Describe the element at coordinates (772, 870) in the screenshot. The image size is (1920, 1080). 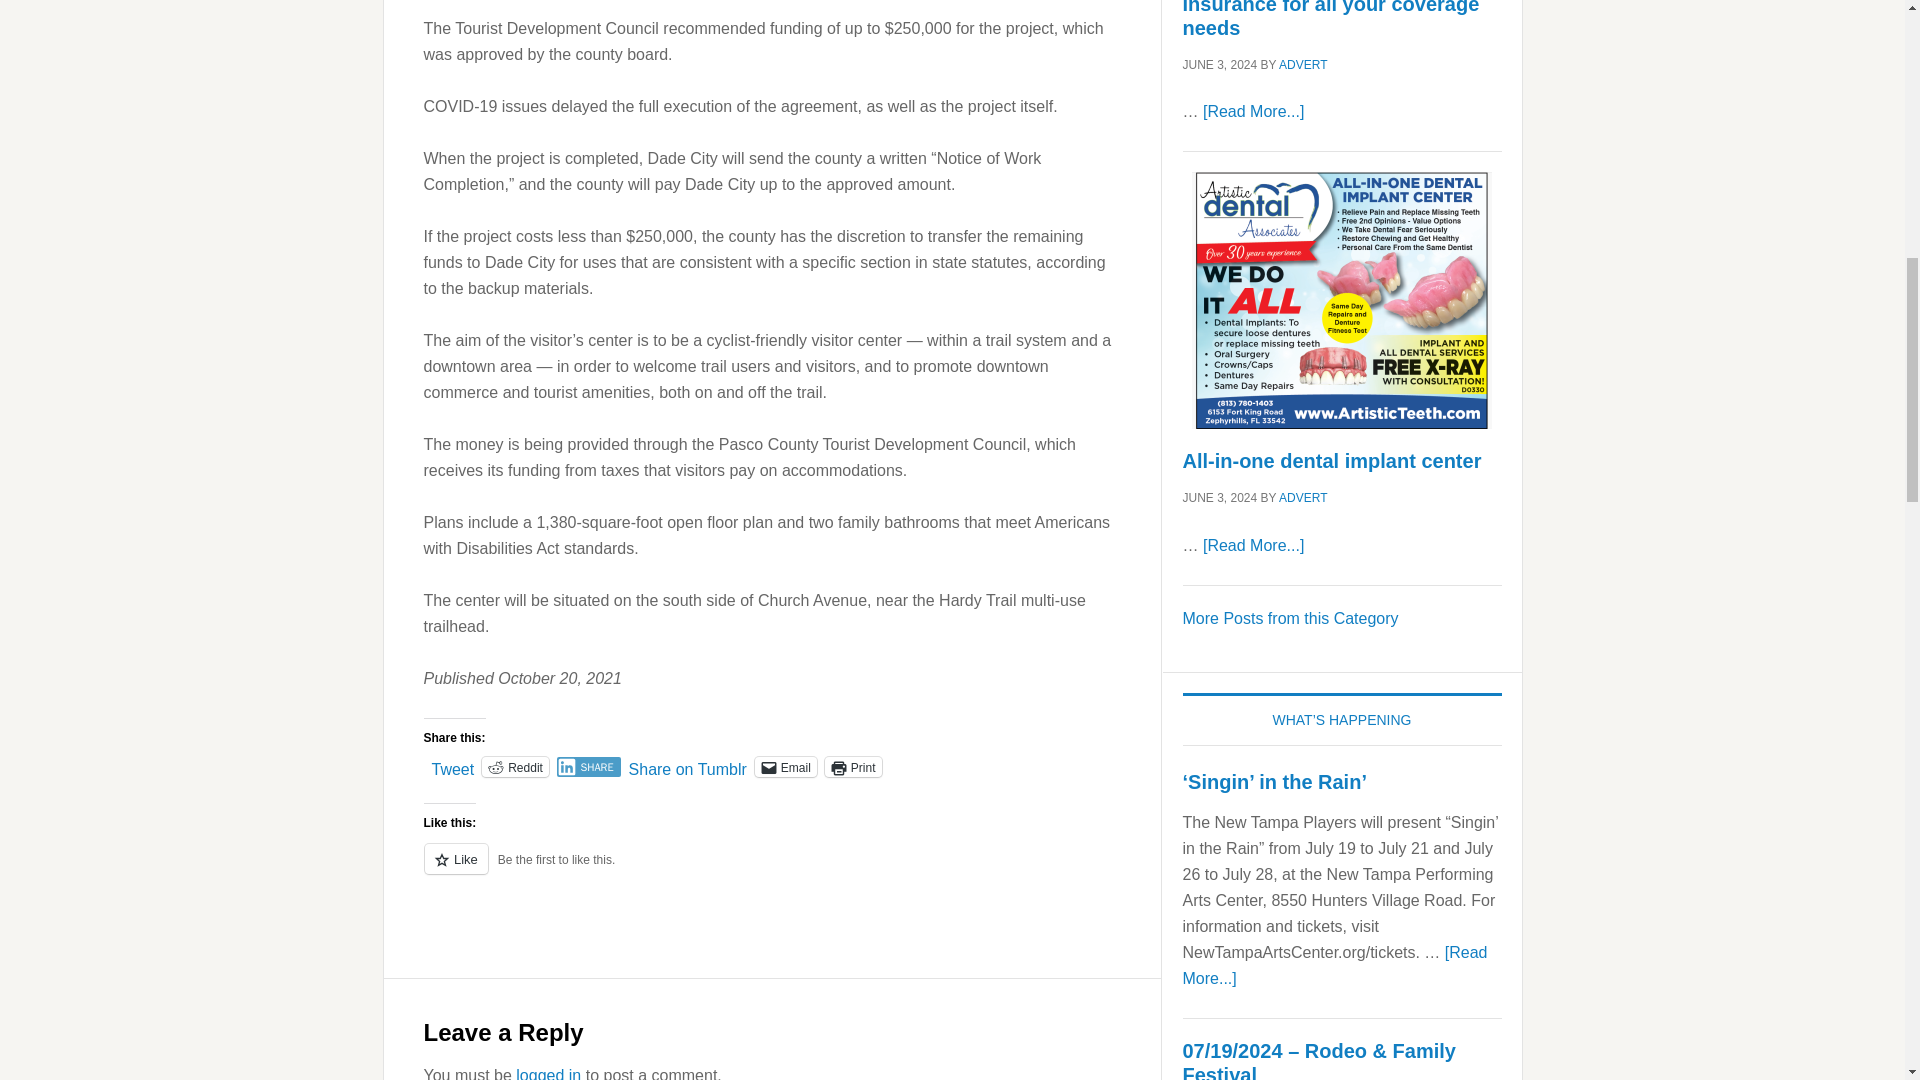
I see `Like or Reblog` at that location.